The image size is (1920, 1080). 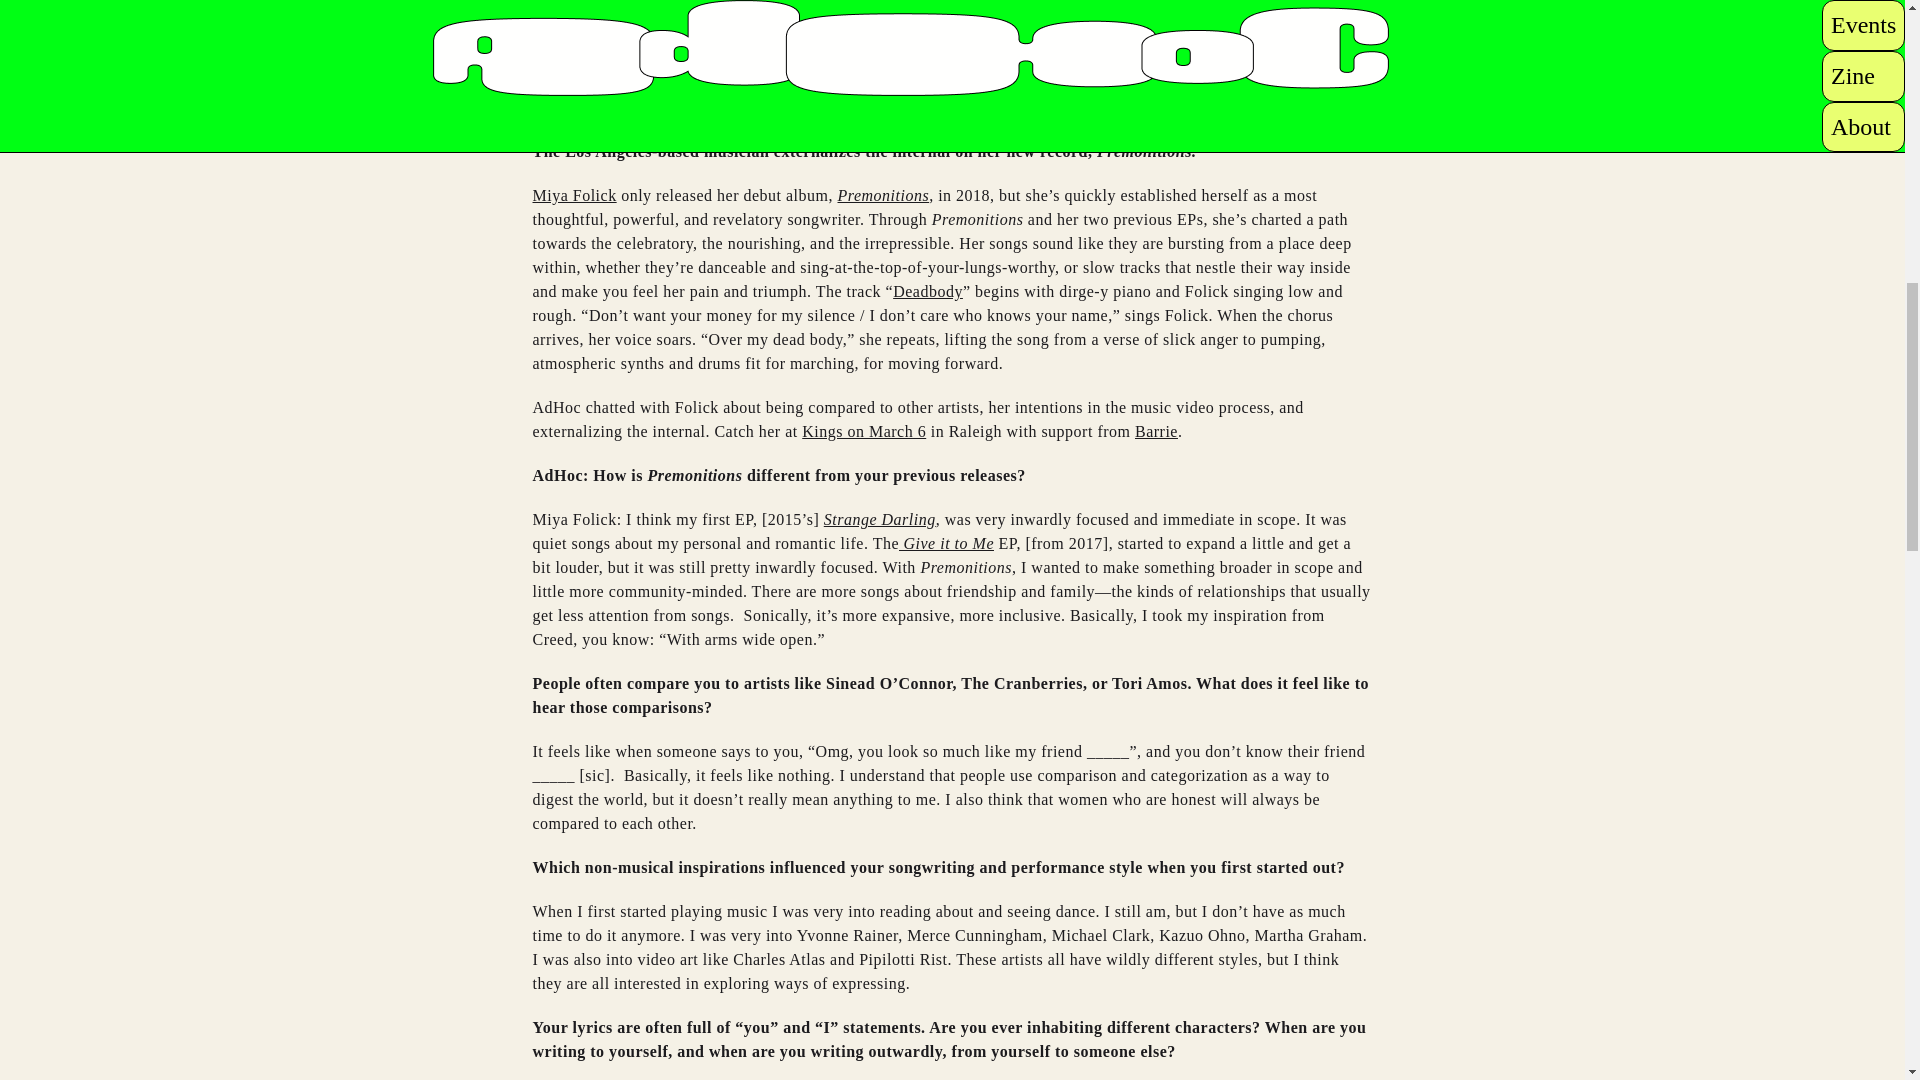 I want to click on AdHoc Staff, so click(x=618, y=74).